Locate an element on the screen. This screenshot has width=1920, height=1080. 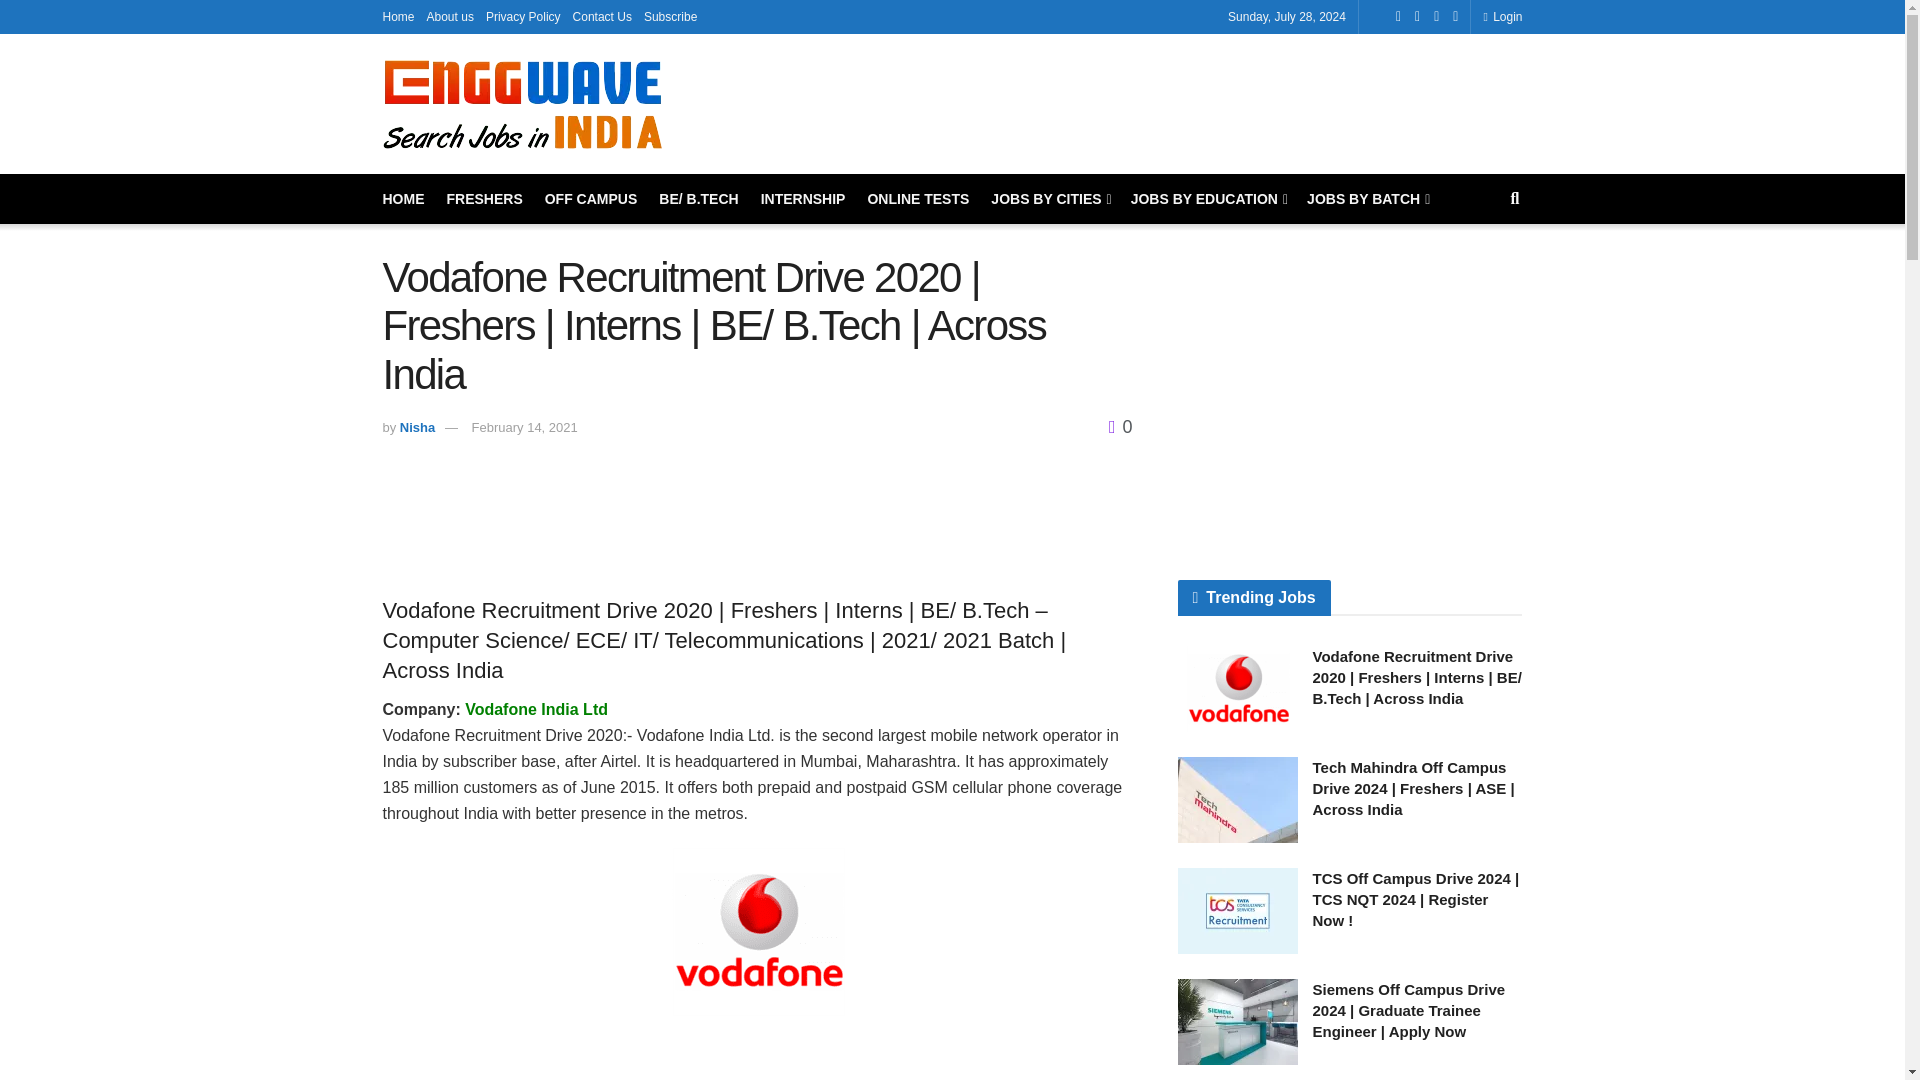
Home is located at coordinates (398, 16).